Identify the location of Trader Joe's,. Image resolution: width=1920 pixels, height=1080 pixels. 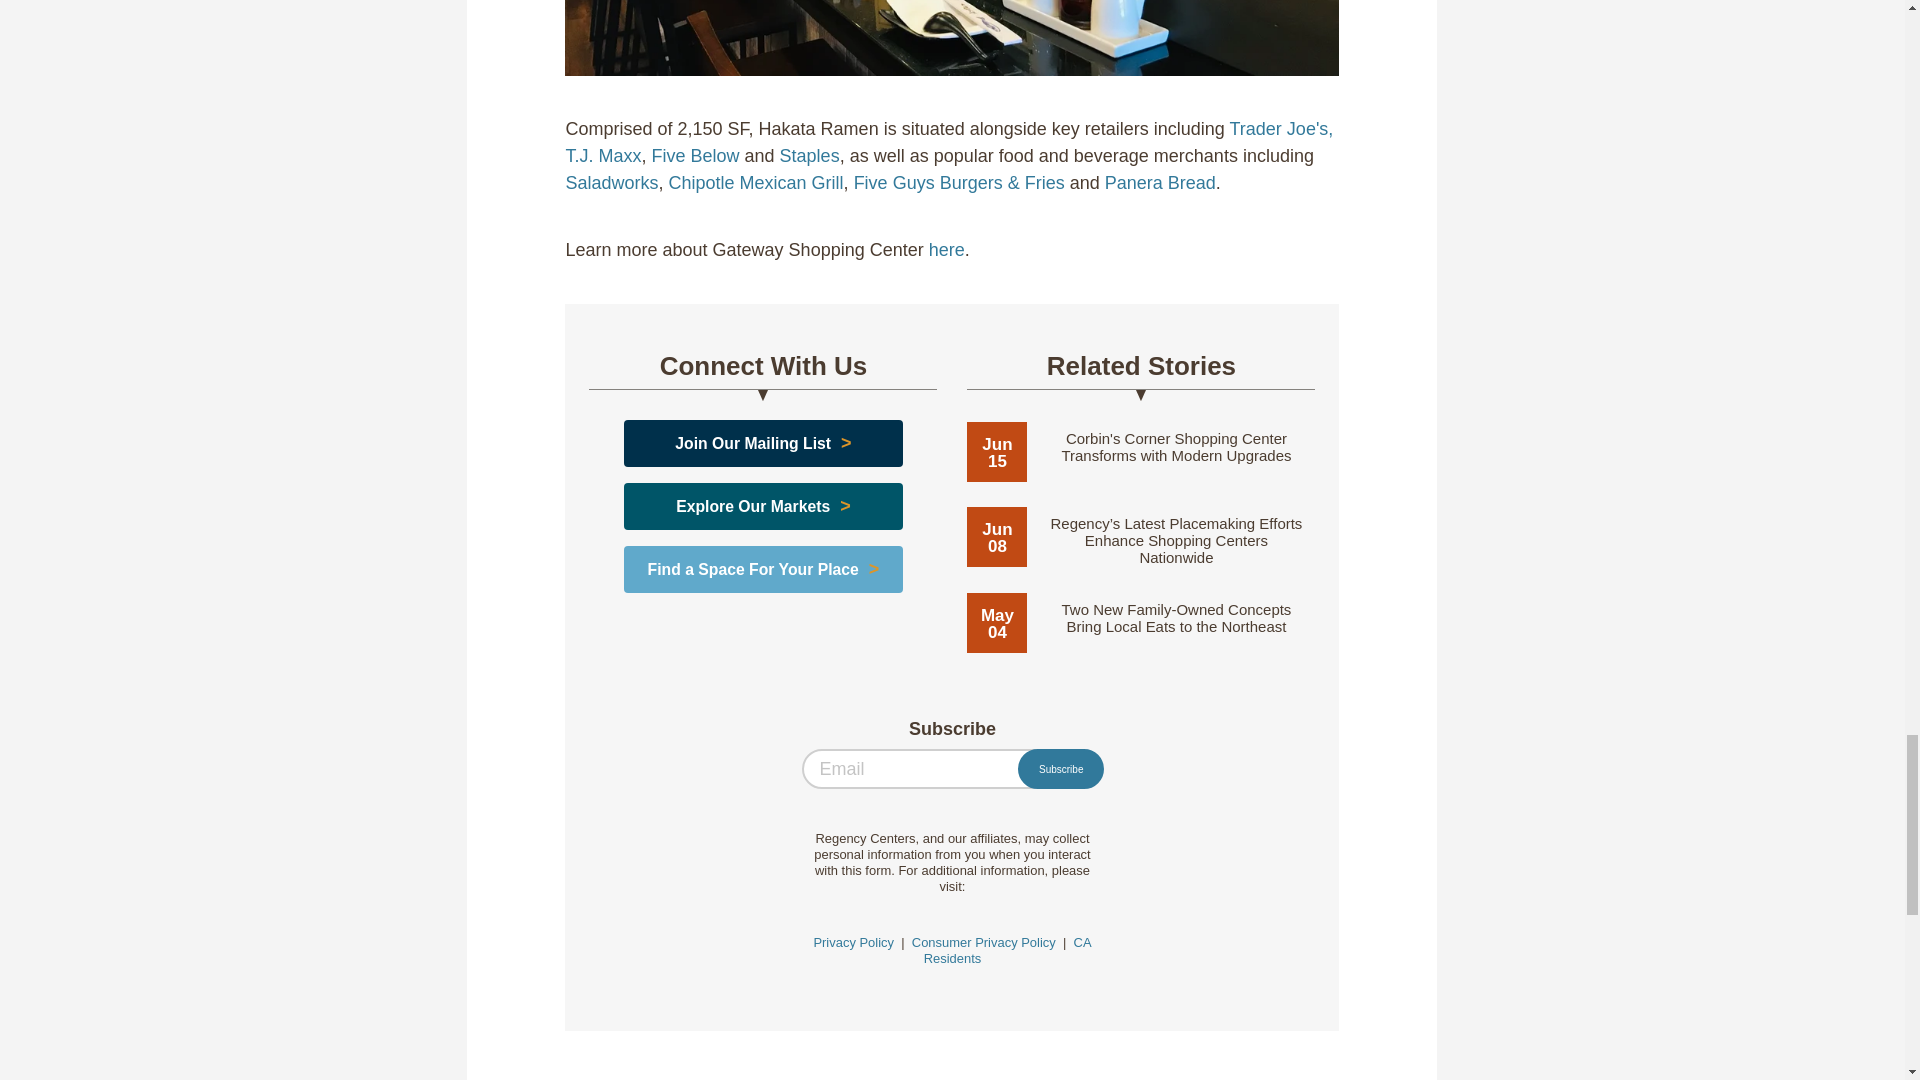
(1282, 128).